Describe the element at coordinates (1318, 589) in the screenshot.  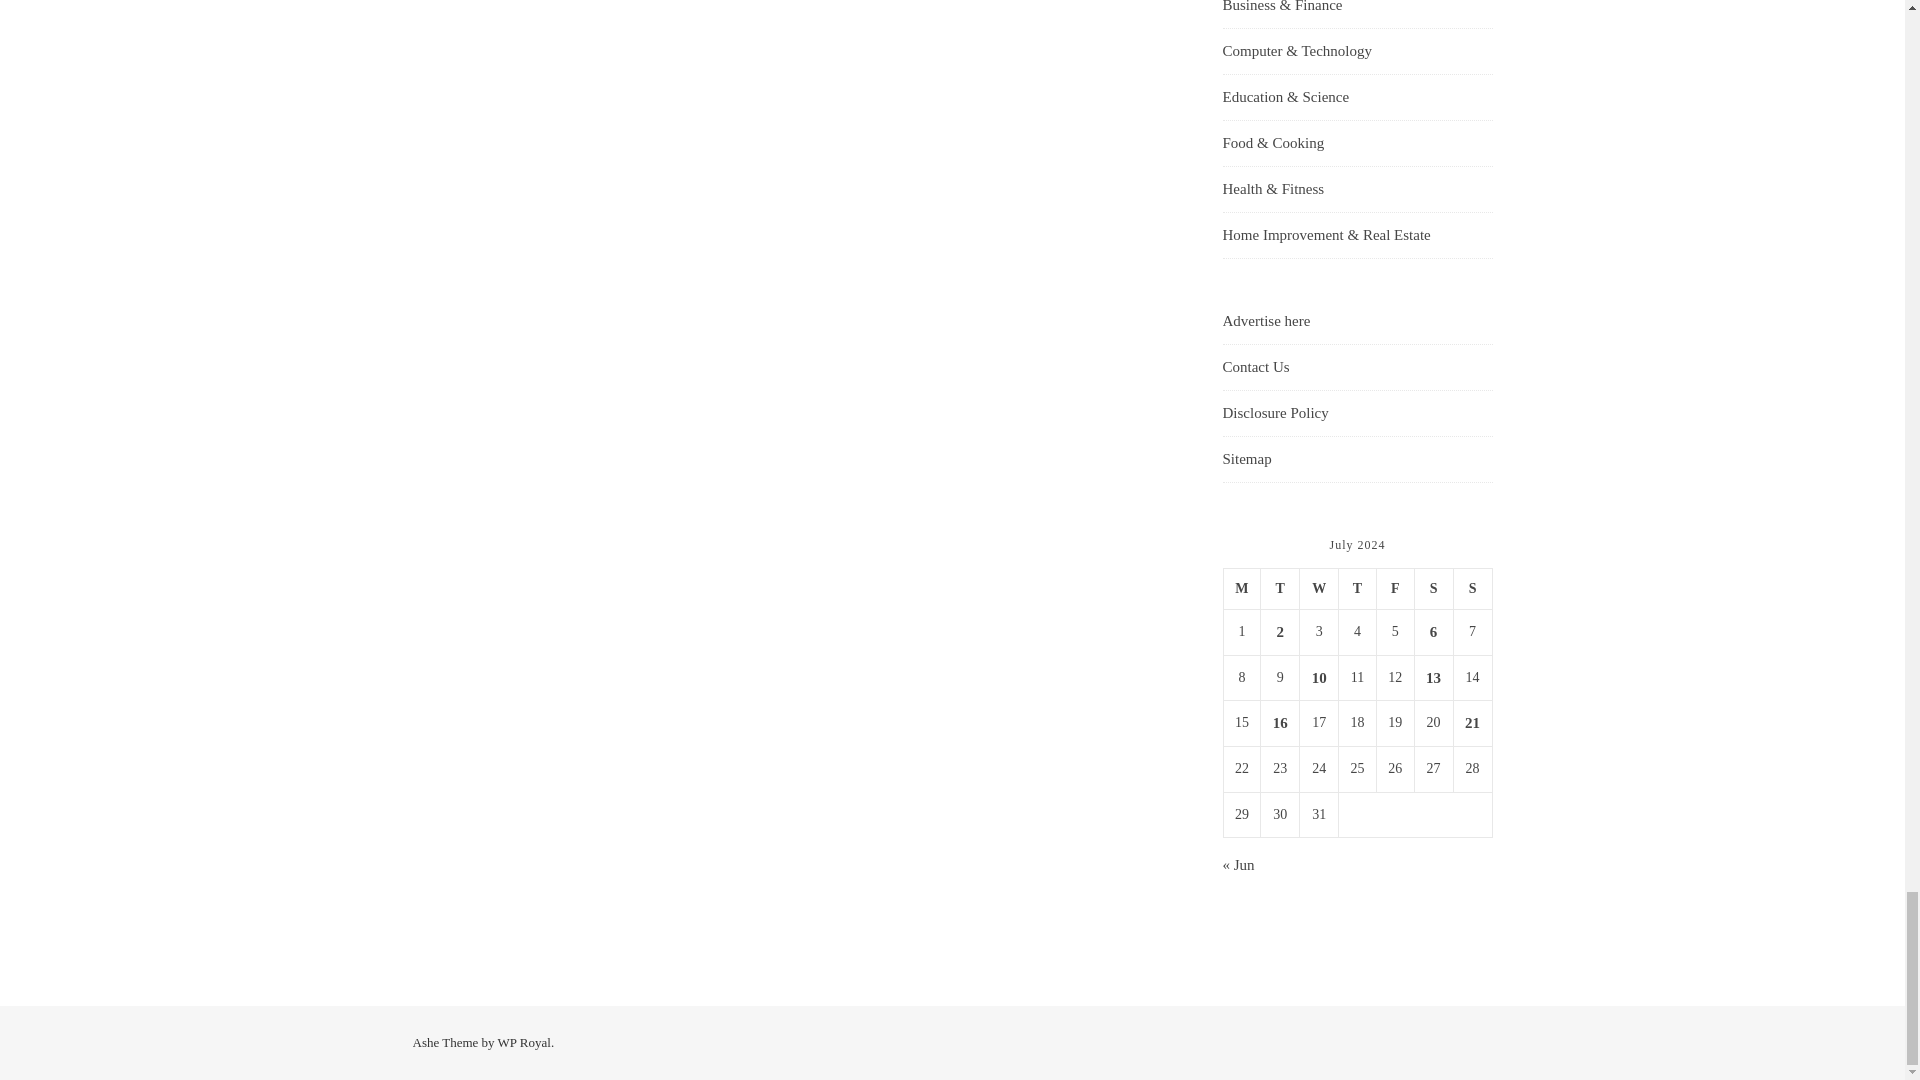
I see `Wednesday` at that location.